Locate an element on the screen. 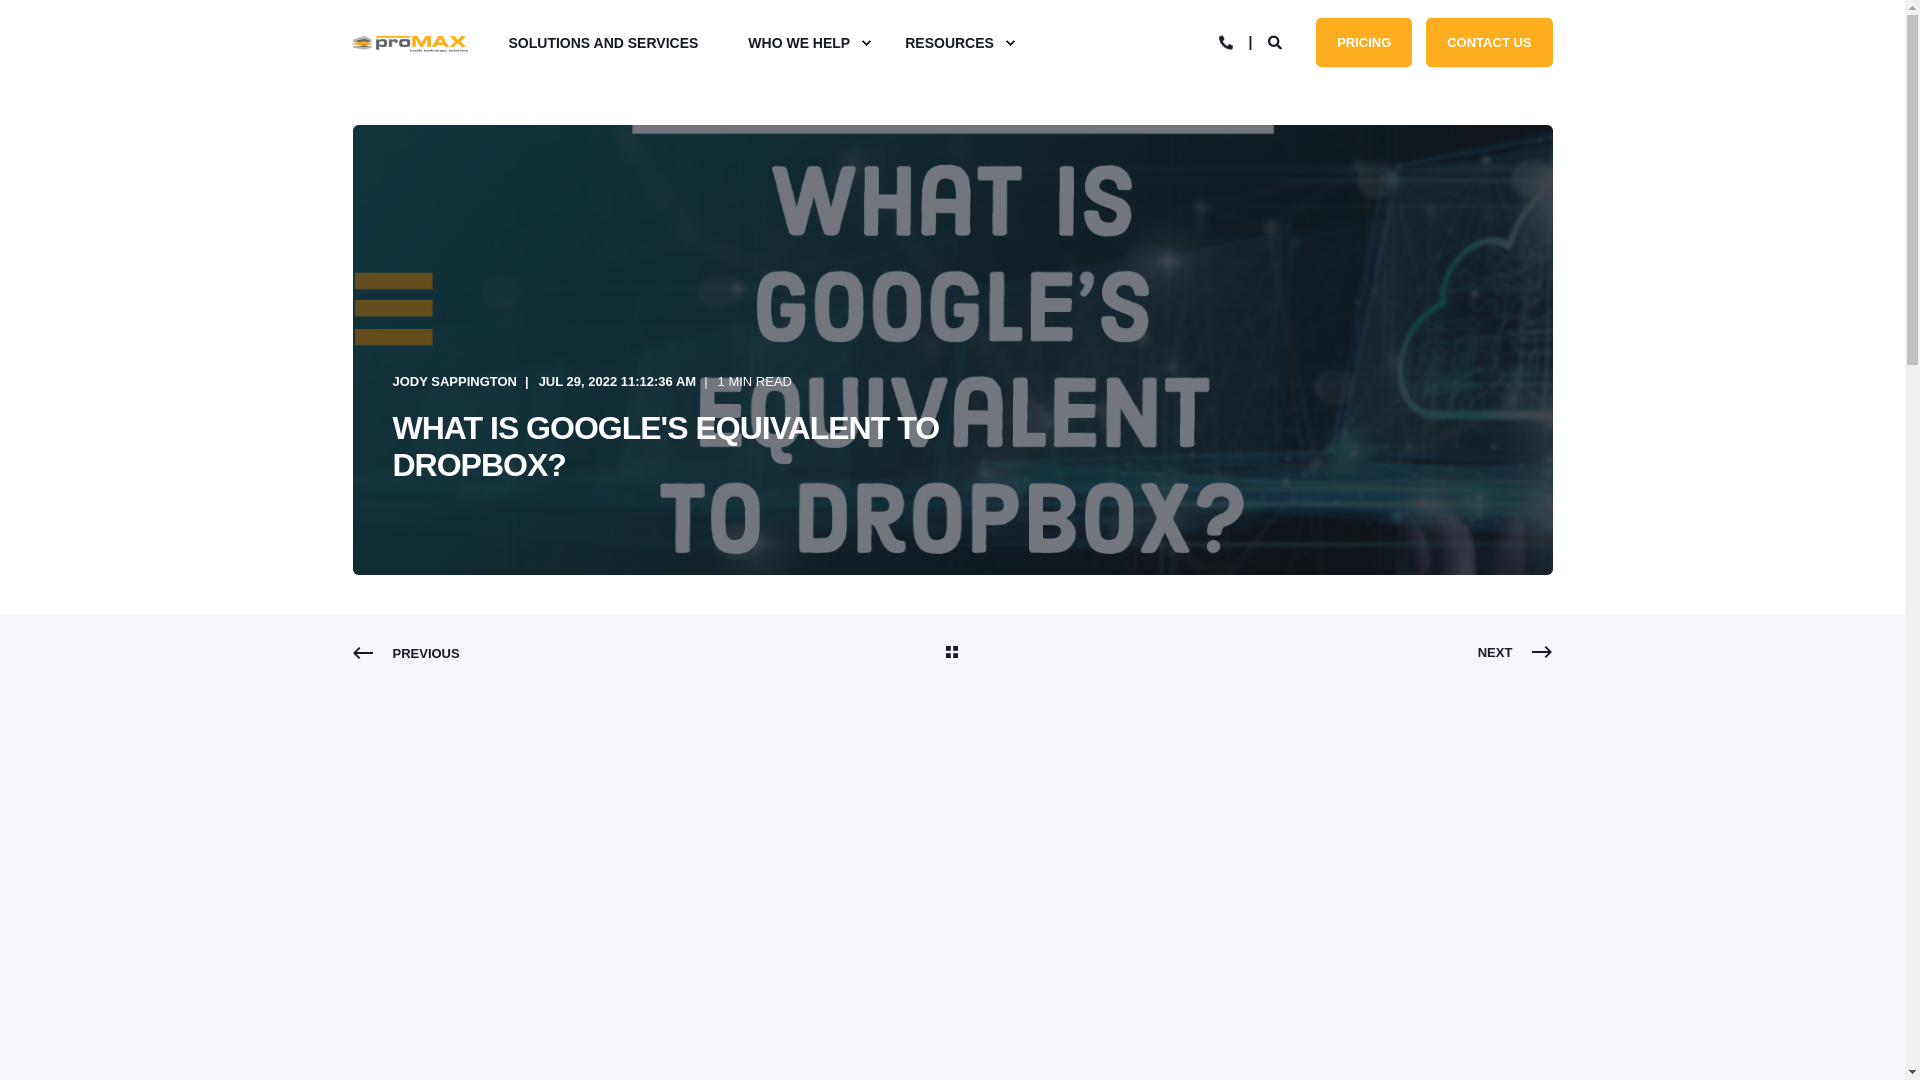  What is Google's Alternative to Dropbox is located at coordinates (952, 906).